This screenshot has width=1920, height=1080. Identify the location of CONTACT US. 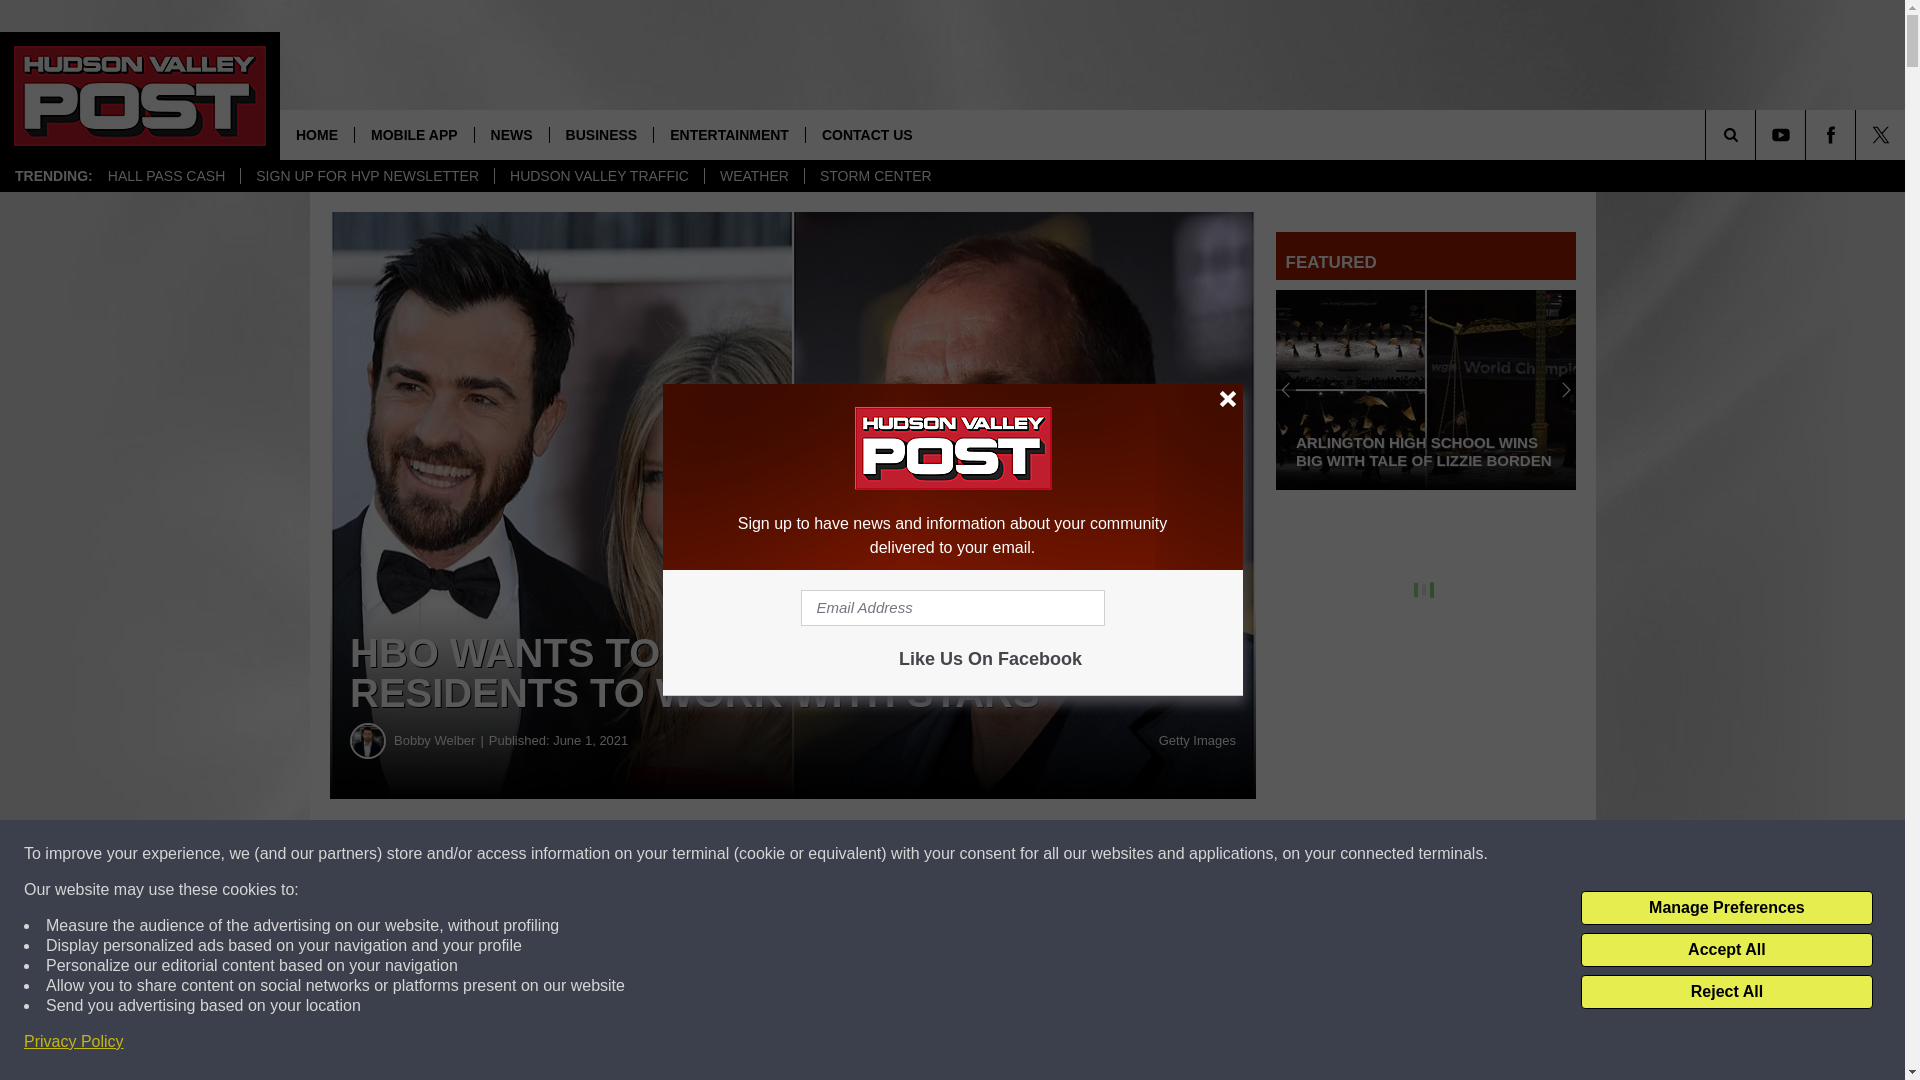
(866, 134).